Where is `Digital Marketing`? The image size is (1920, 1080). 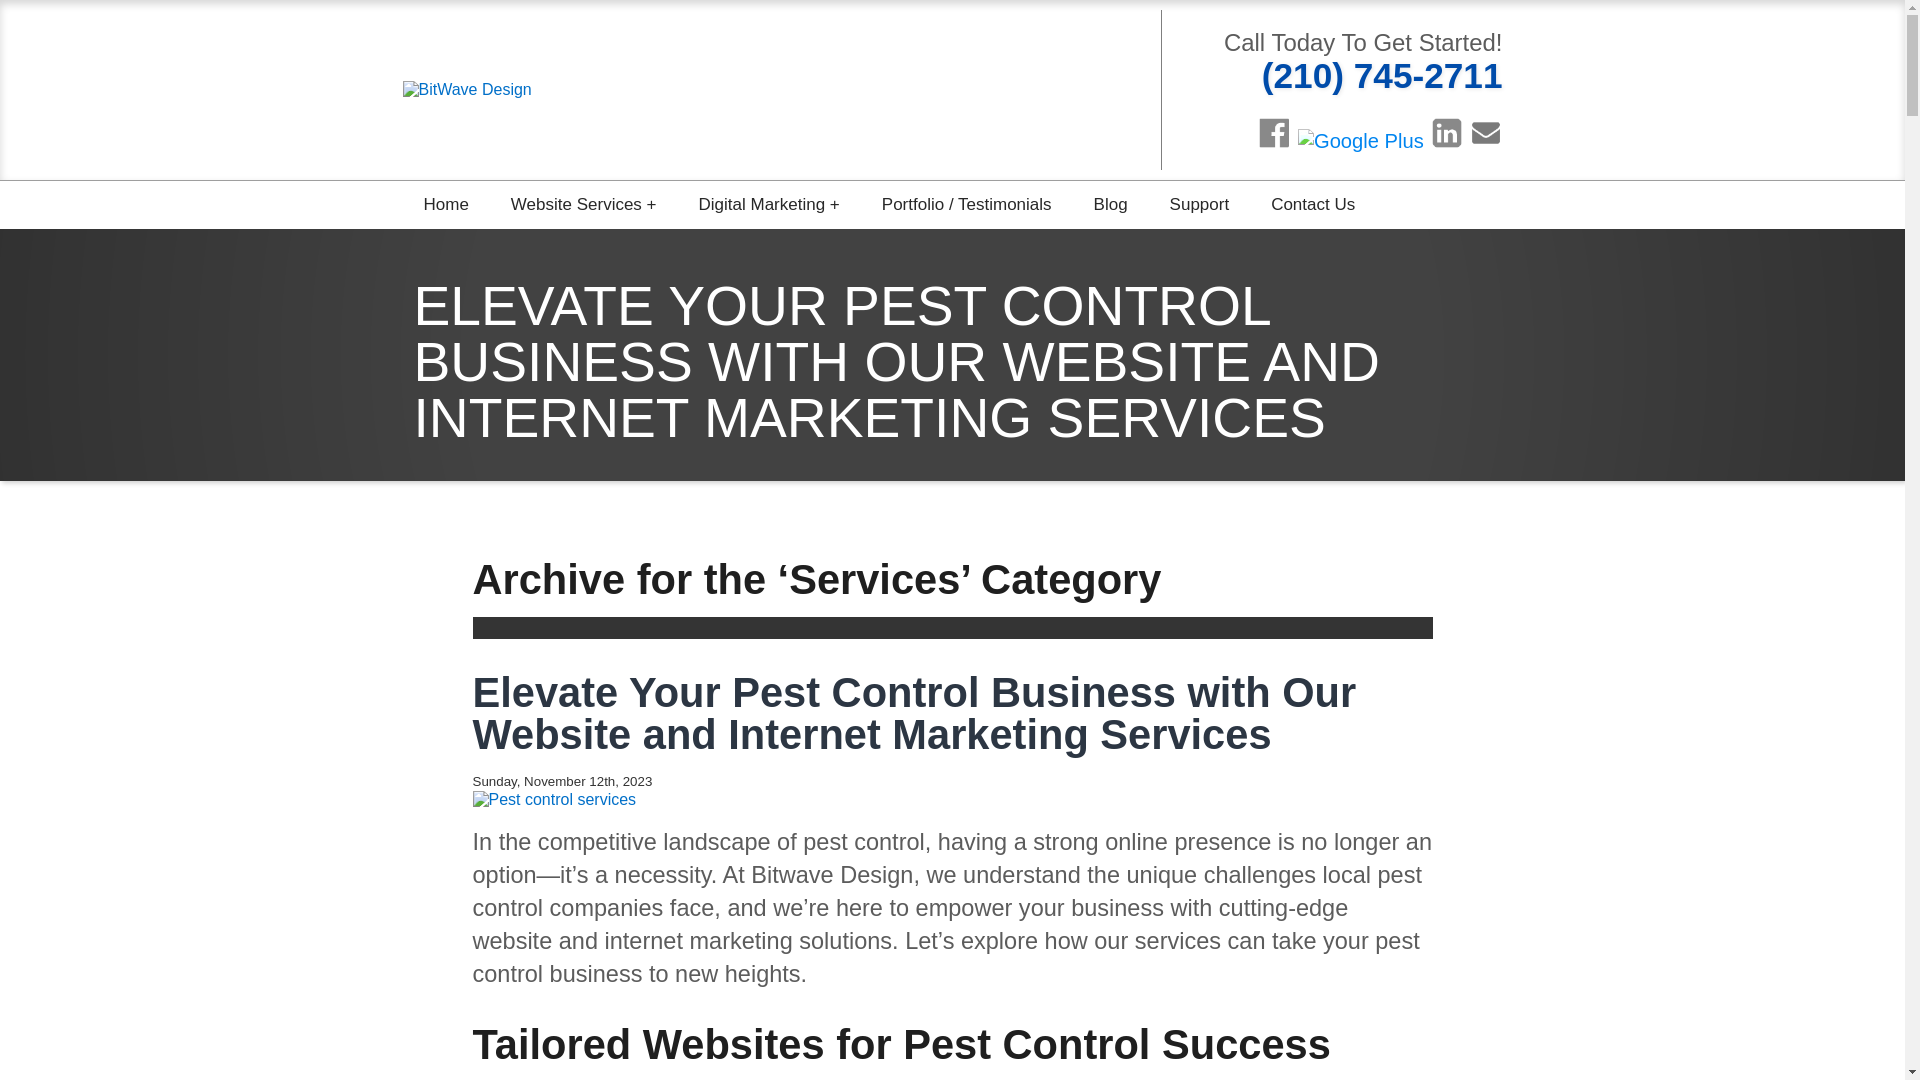
Digital Marketing is located at coordinates (768, 204).